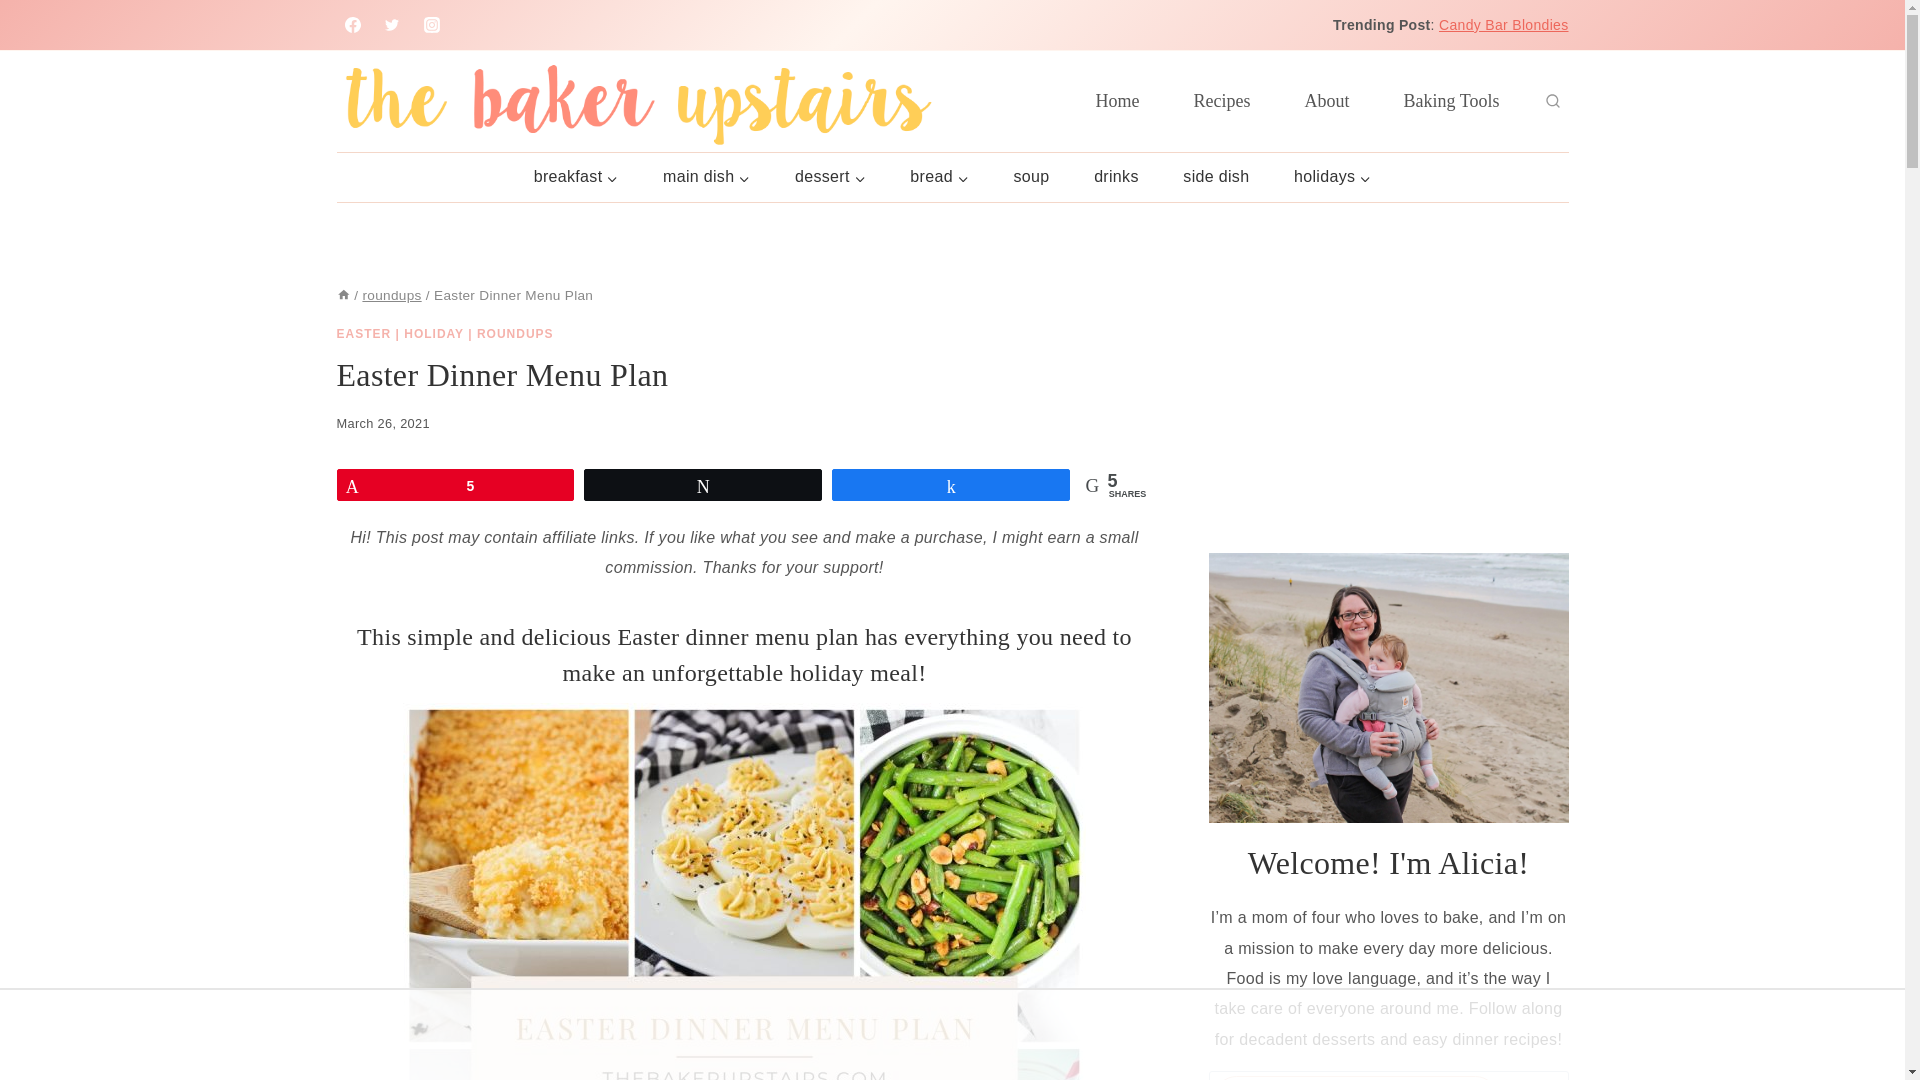  I want to click on breakfast, so click(574, 178).